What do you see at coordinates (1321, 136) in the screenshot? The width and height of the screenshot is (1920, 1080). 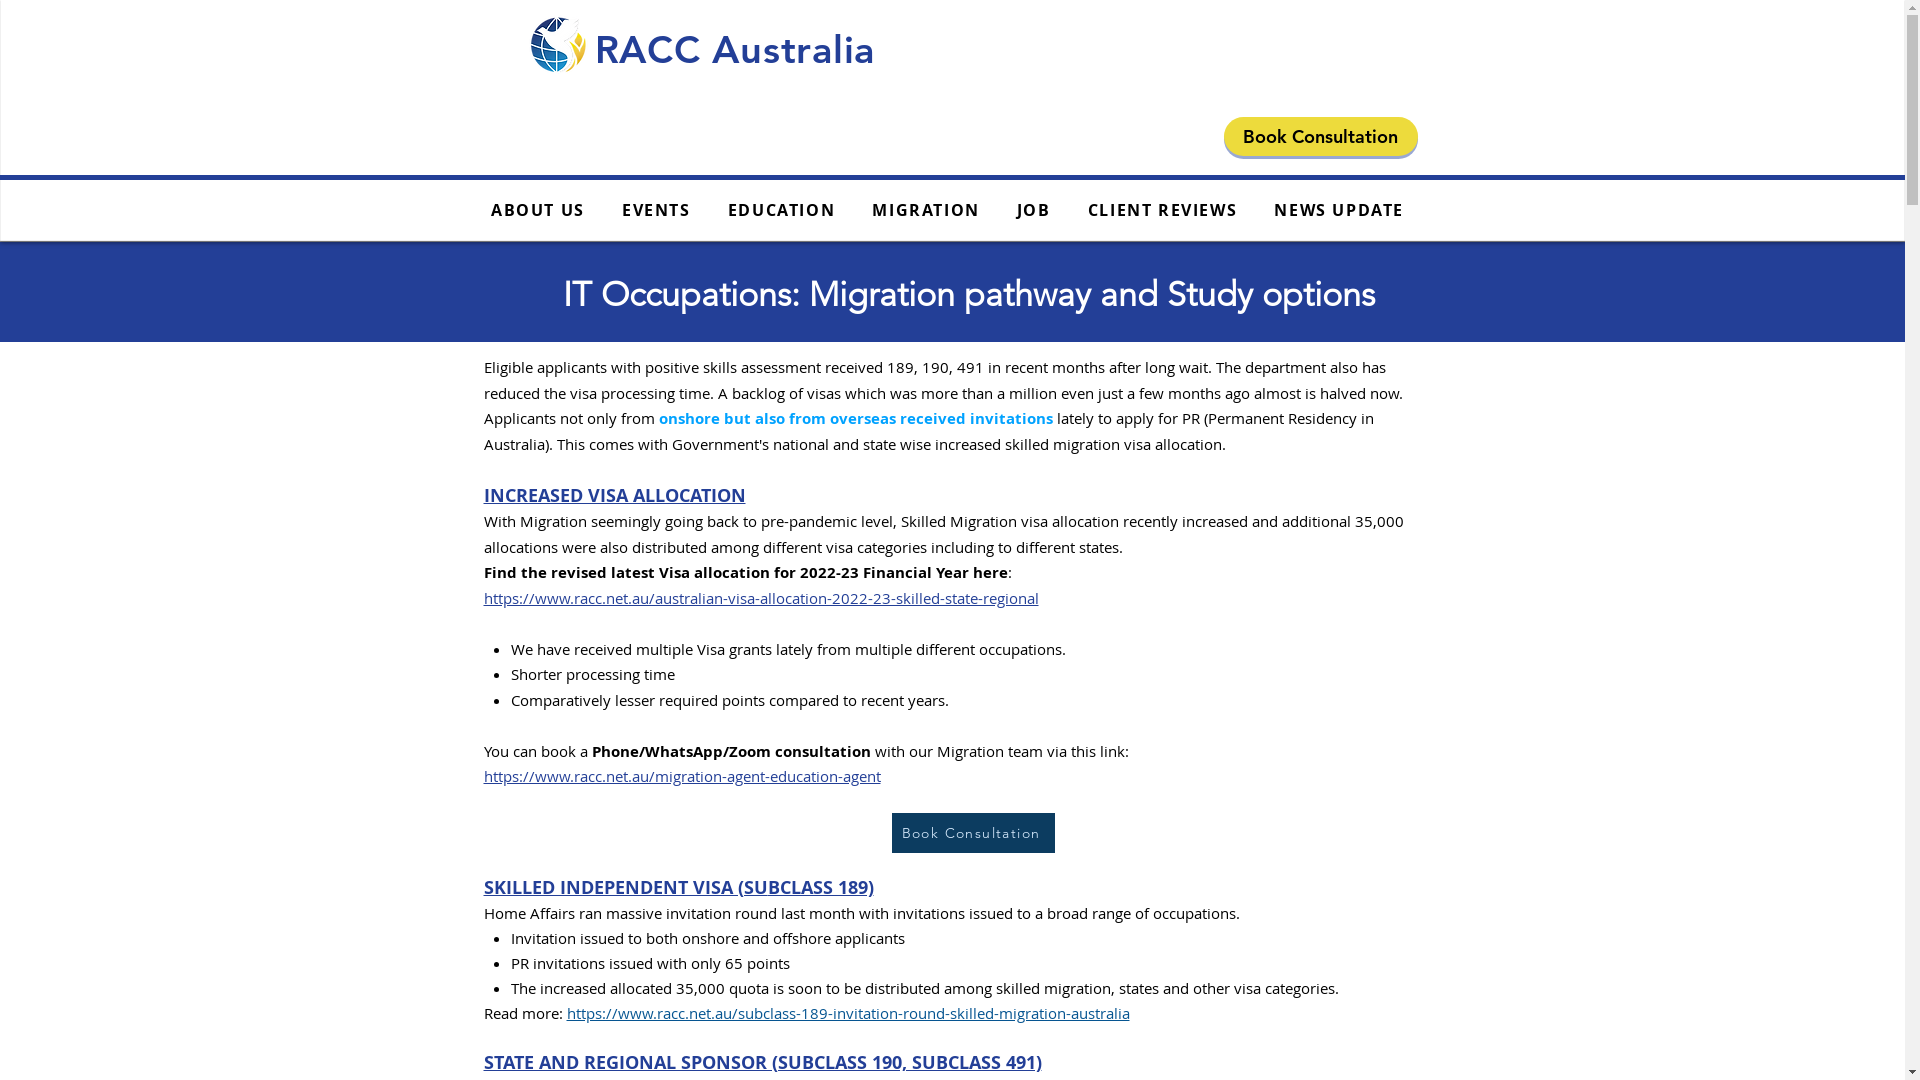 I see `Book Consultation` at bounding box center [1321, 136].